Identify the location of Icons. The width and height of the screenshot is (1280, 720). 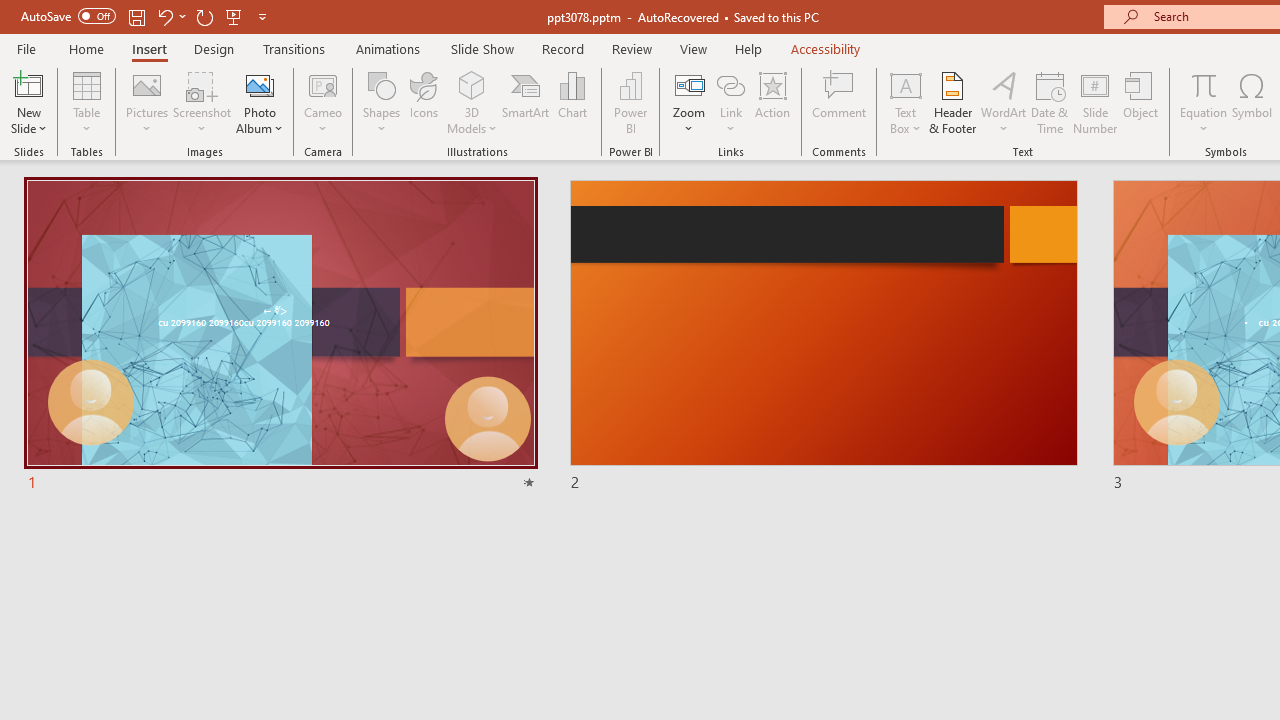
(424, 102).